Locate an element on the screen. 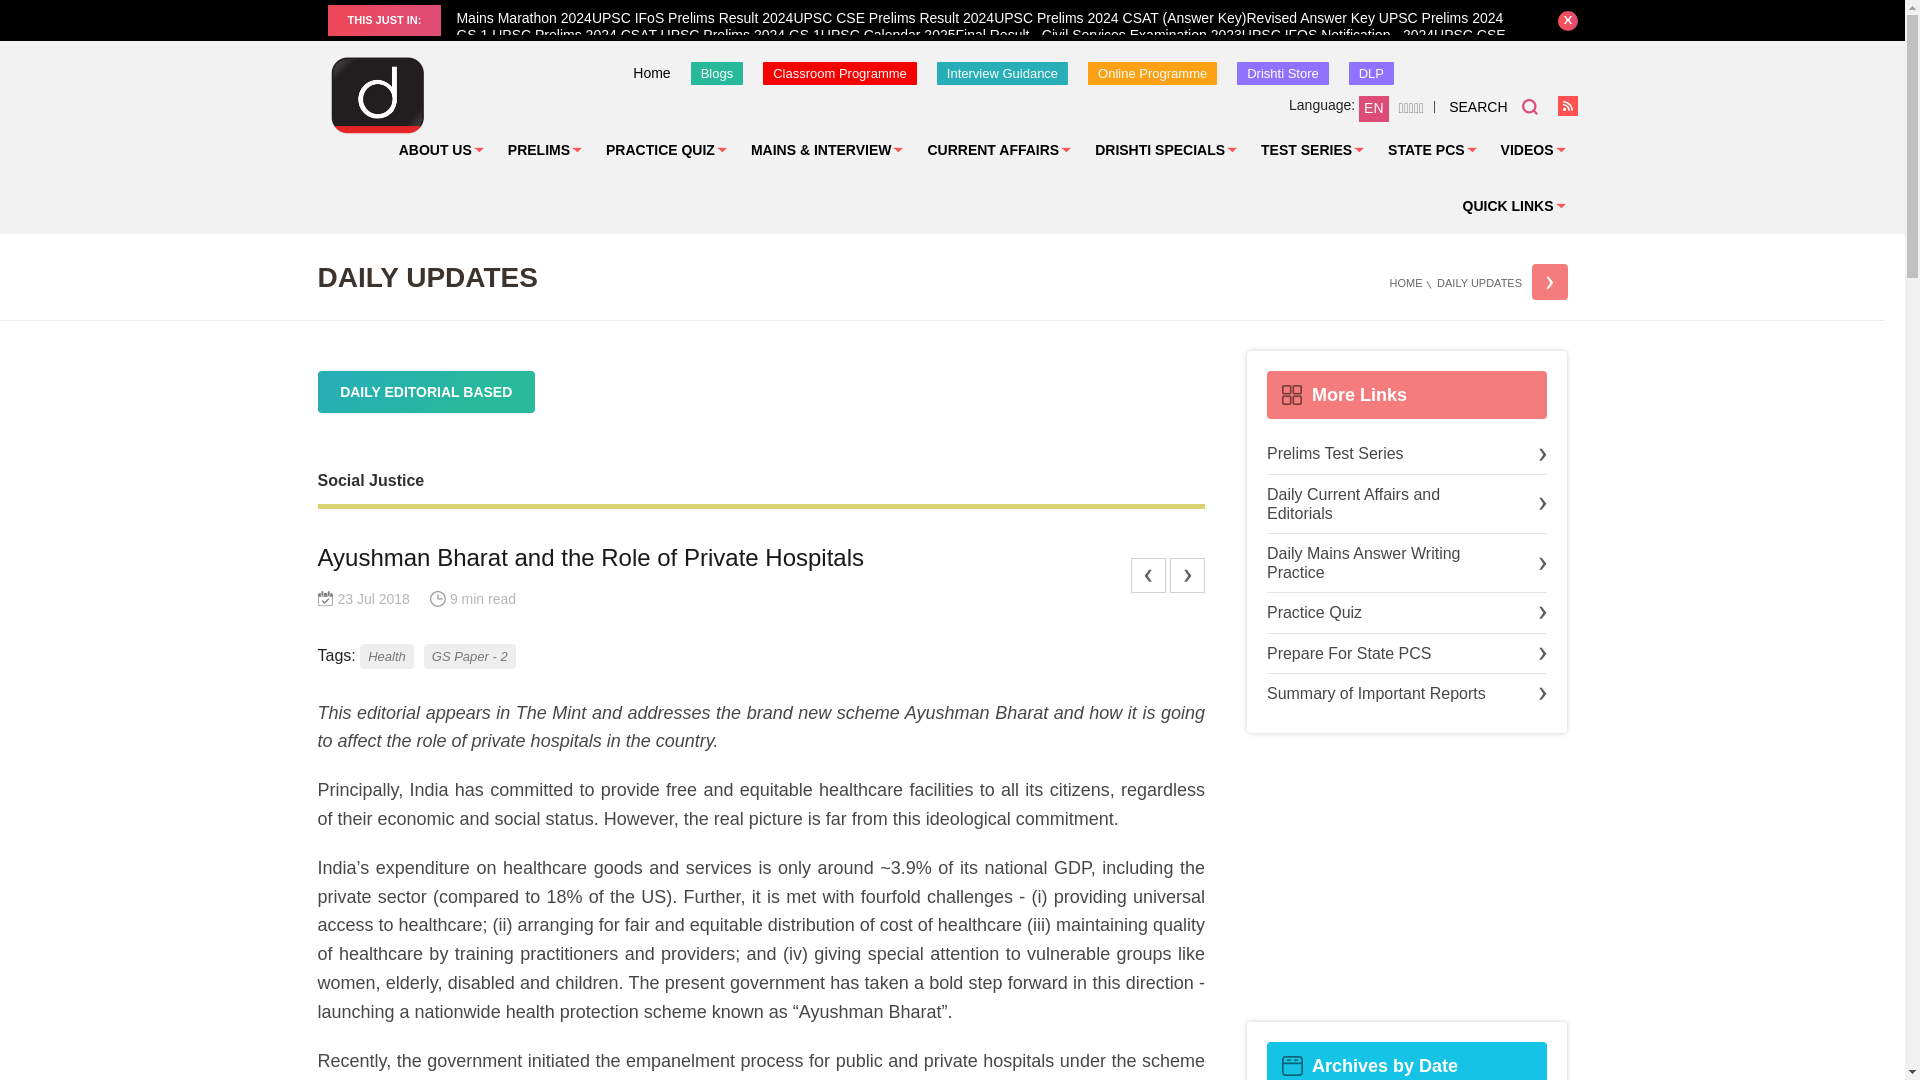 This screenshot has height=1080, width=1920. ABOUT US is located at coordinates (441, 150).